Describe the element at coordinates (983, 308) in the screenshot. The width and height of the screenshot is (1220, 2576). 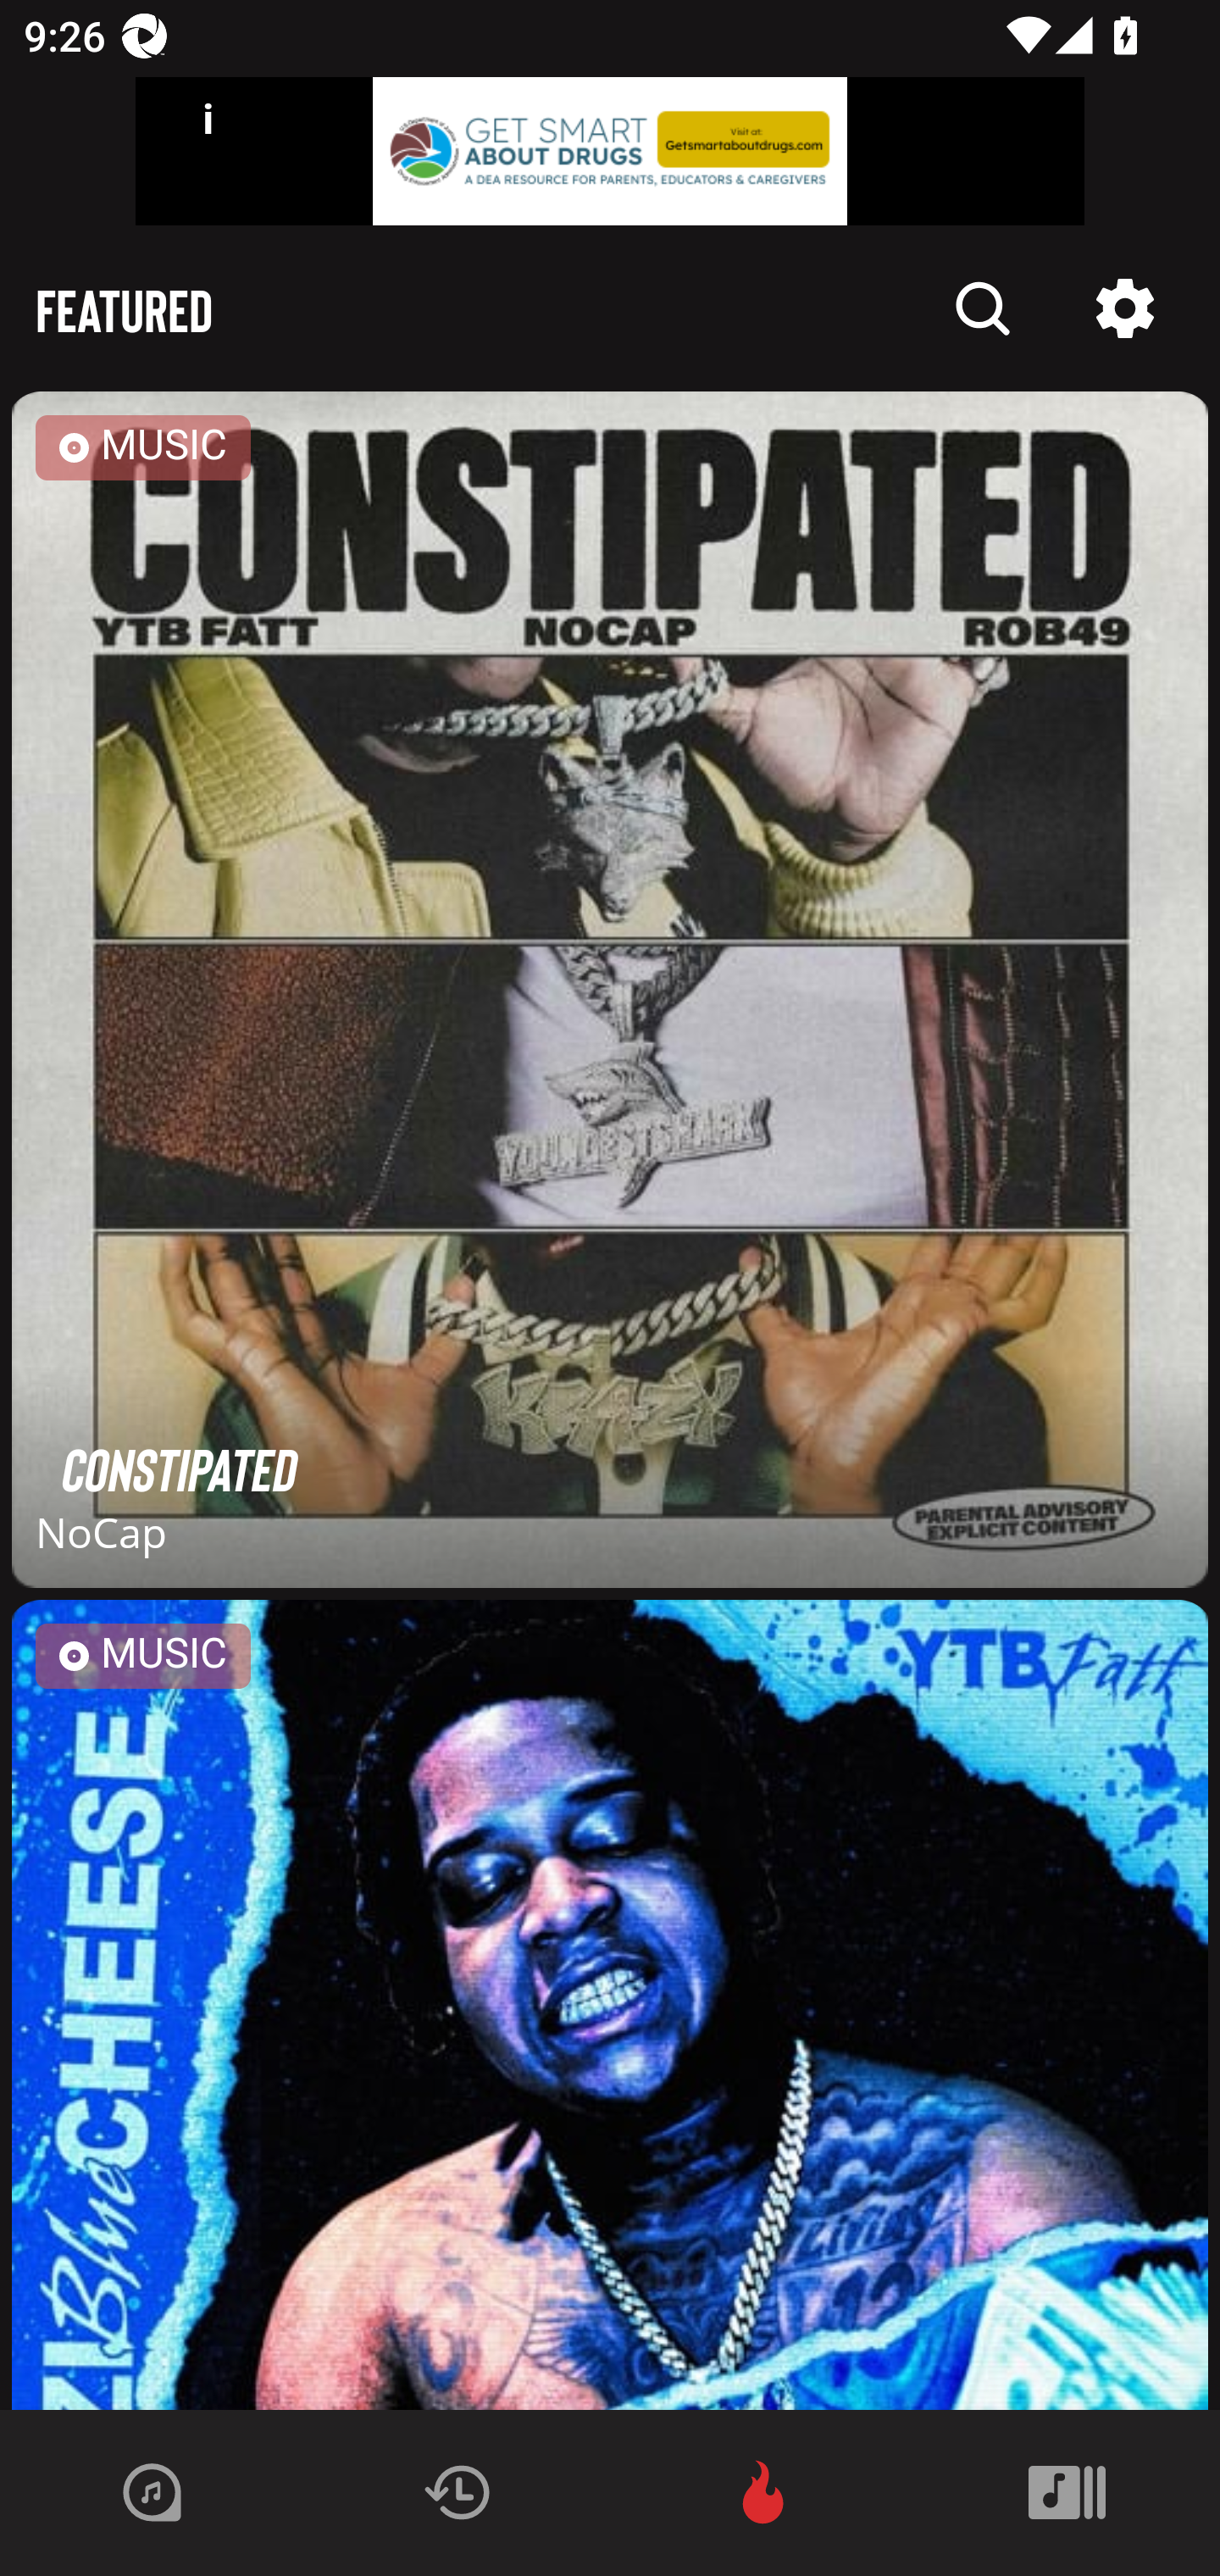
I see `Description` at that location.